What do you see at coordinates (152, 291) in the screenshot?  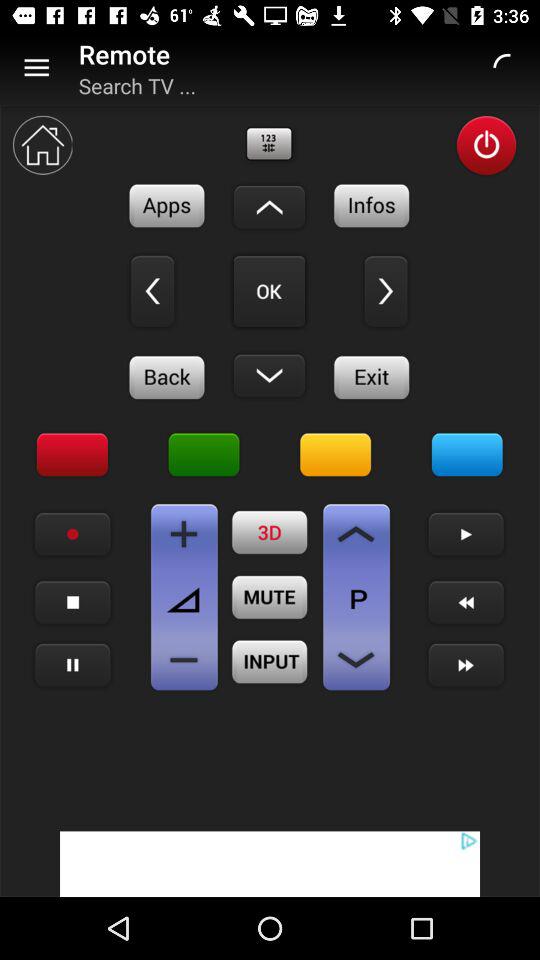 I see `go back` at bounding box center [152, 291].